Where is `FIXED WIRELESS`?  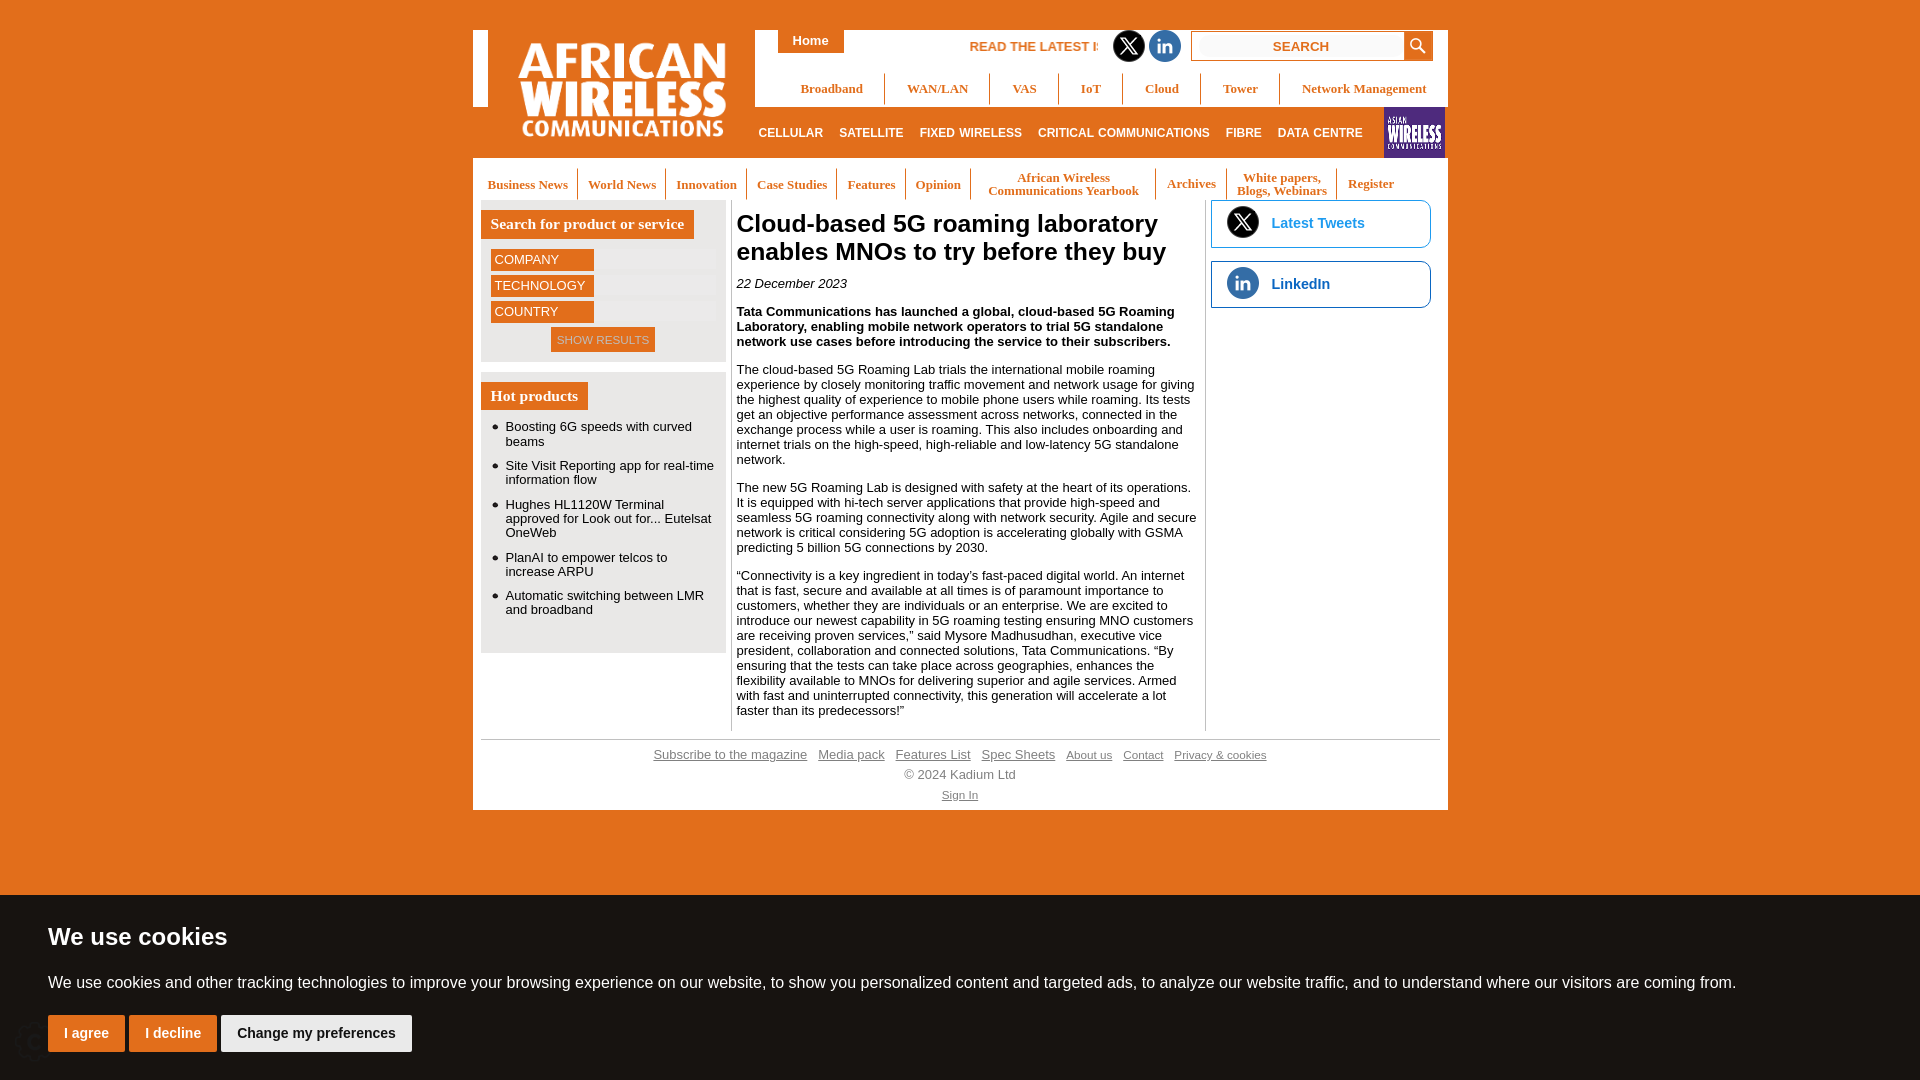 FIXED WIRELESS is located at coordinates (970, 132).